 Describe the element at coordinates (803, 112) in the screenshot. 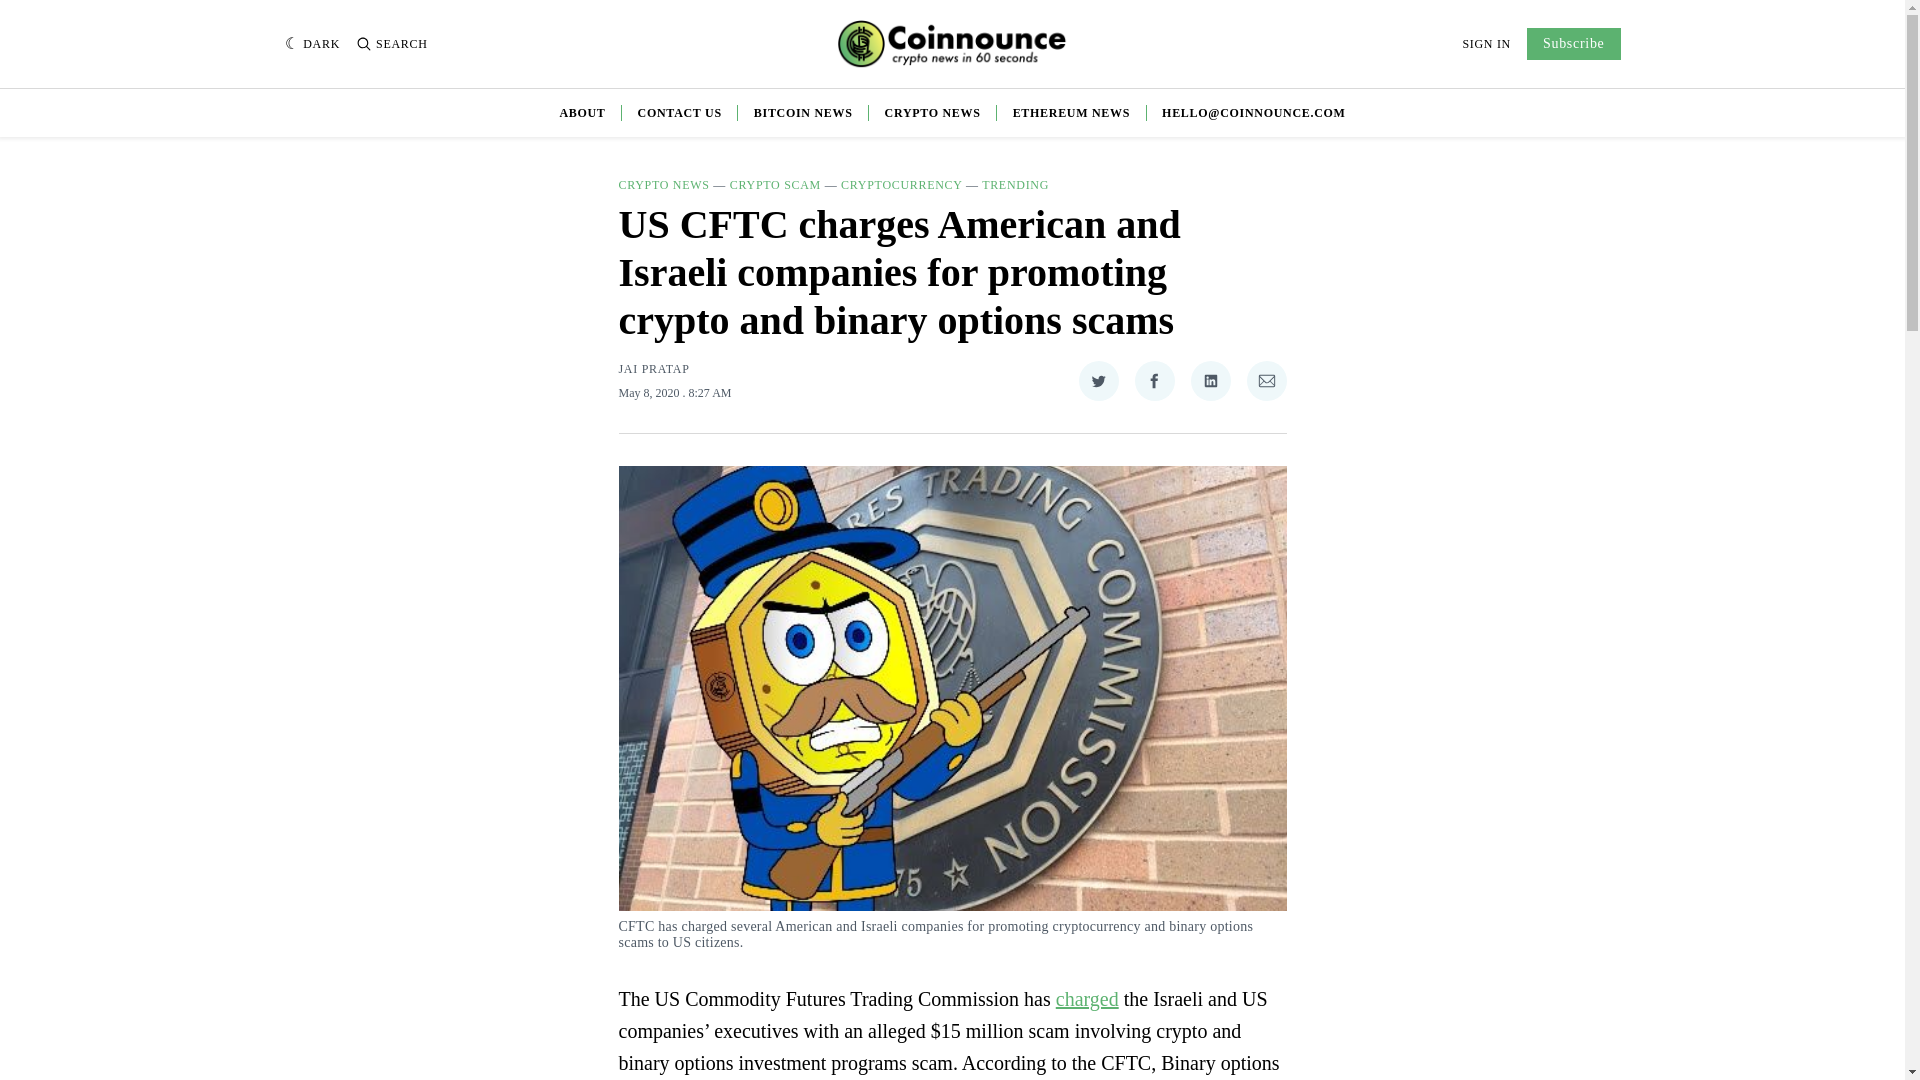

I see `BITCOIN NEWS` at that location.